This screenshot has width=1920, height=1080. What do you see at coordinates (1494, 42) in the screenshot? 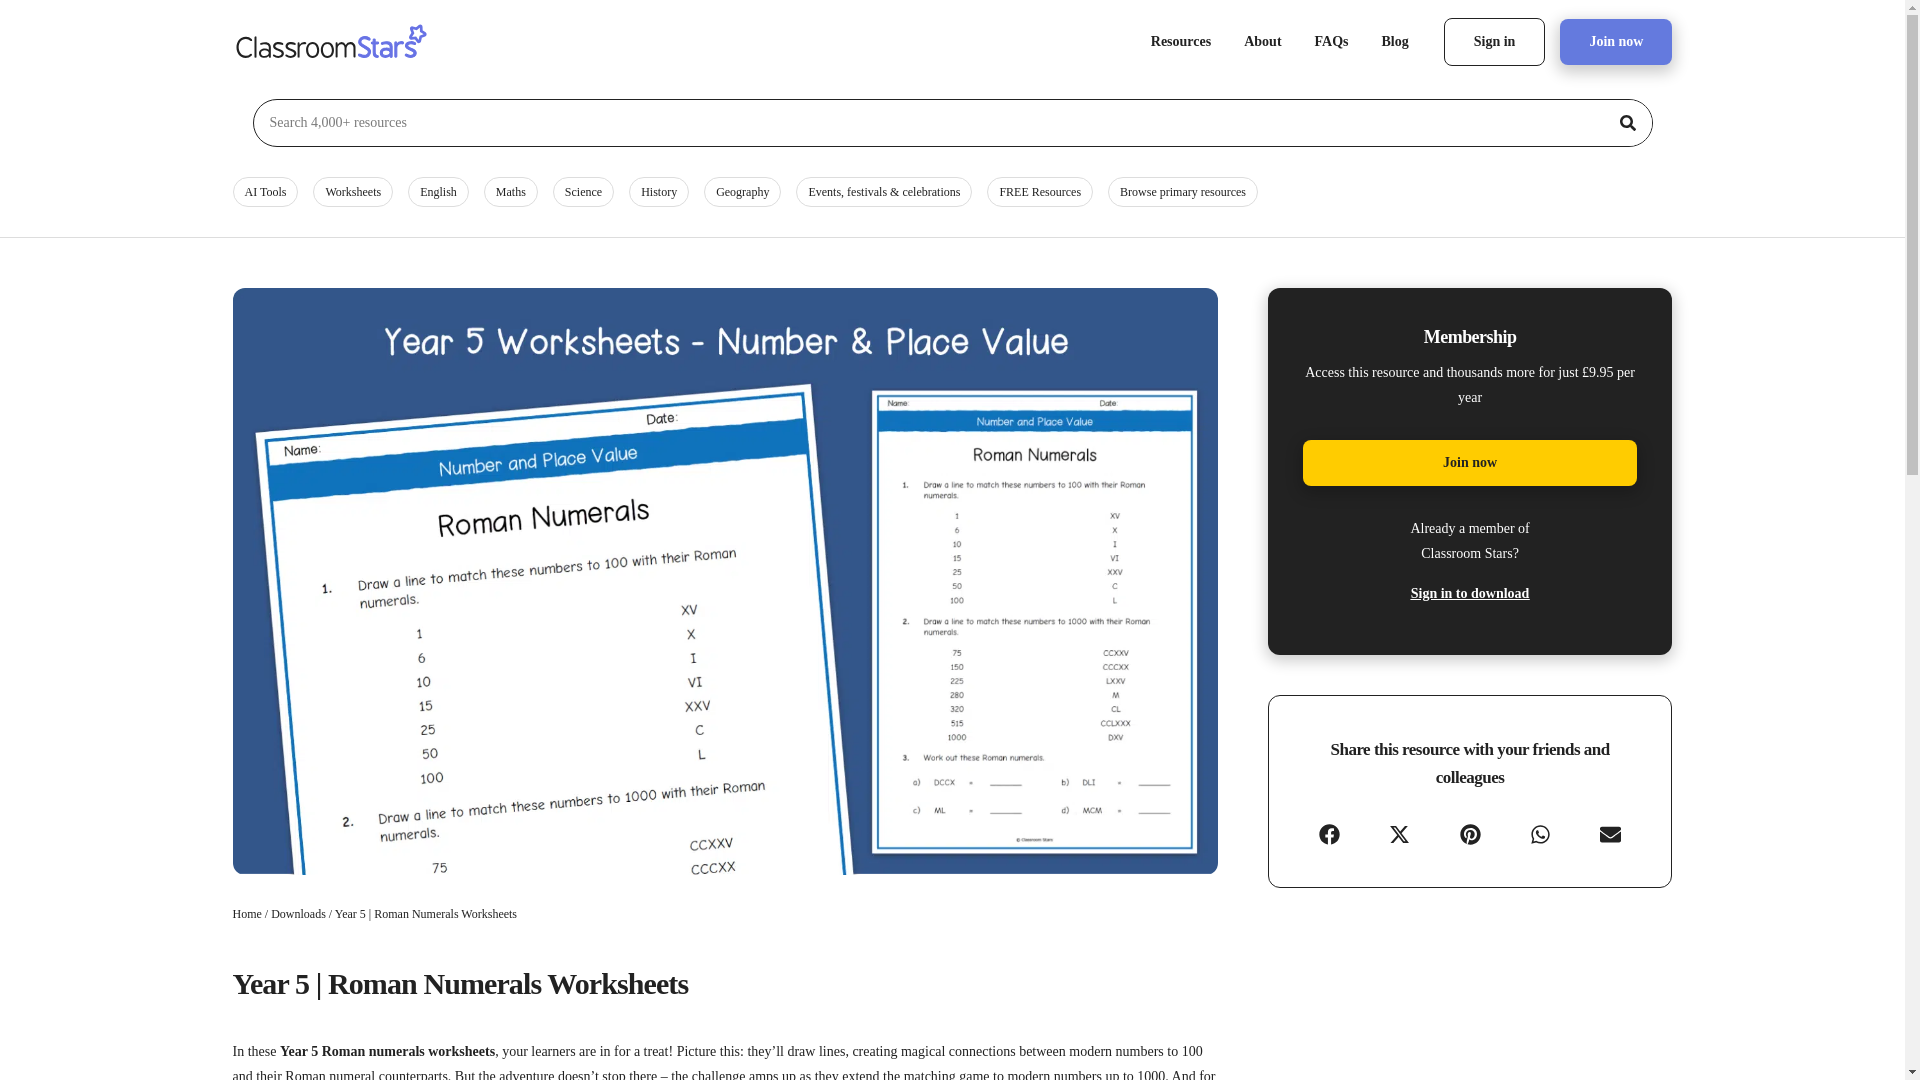
I see `Sign in` at bounding box center [1494, 42].